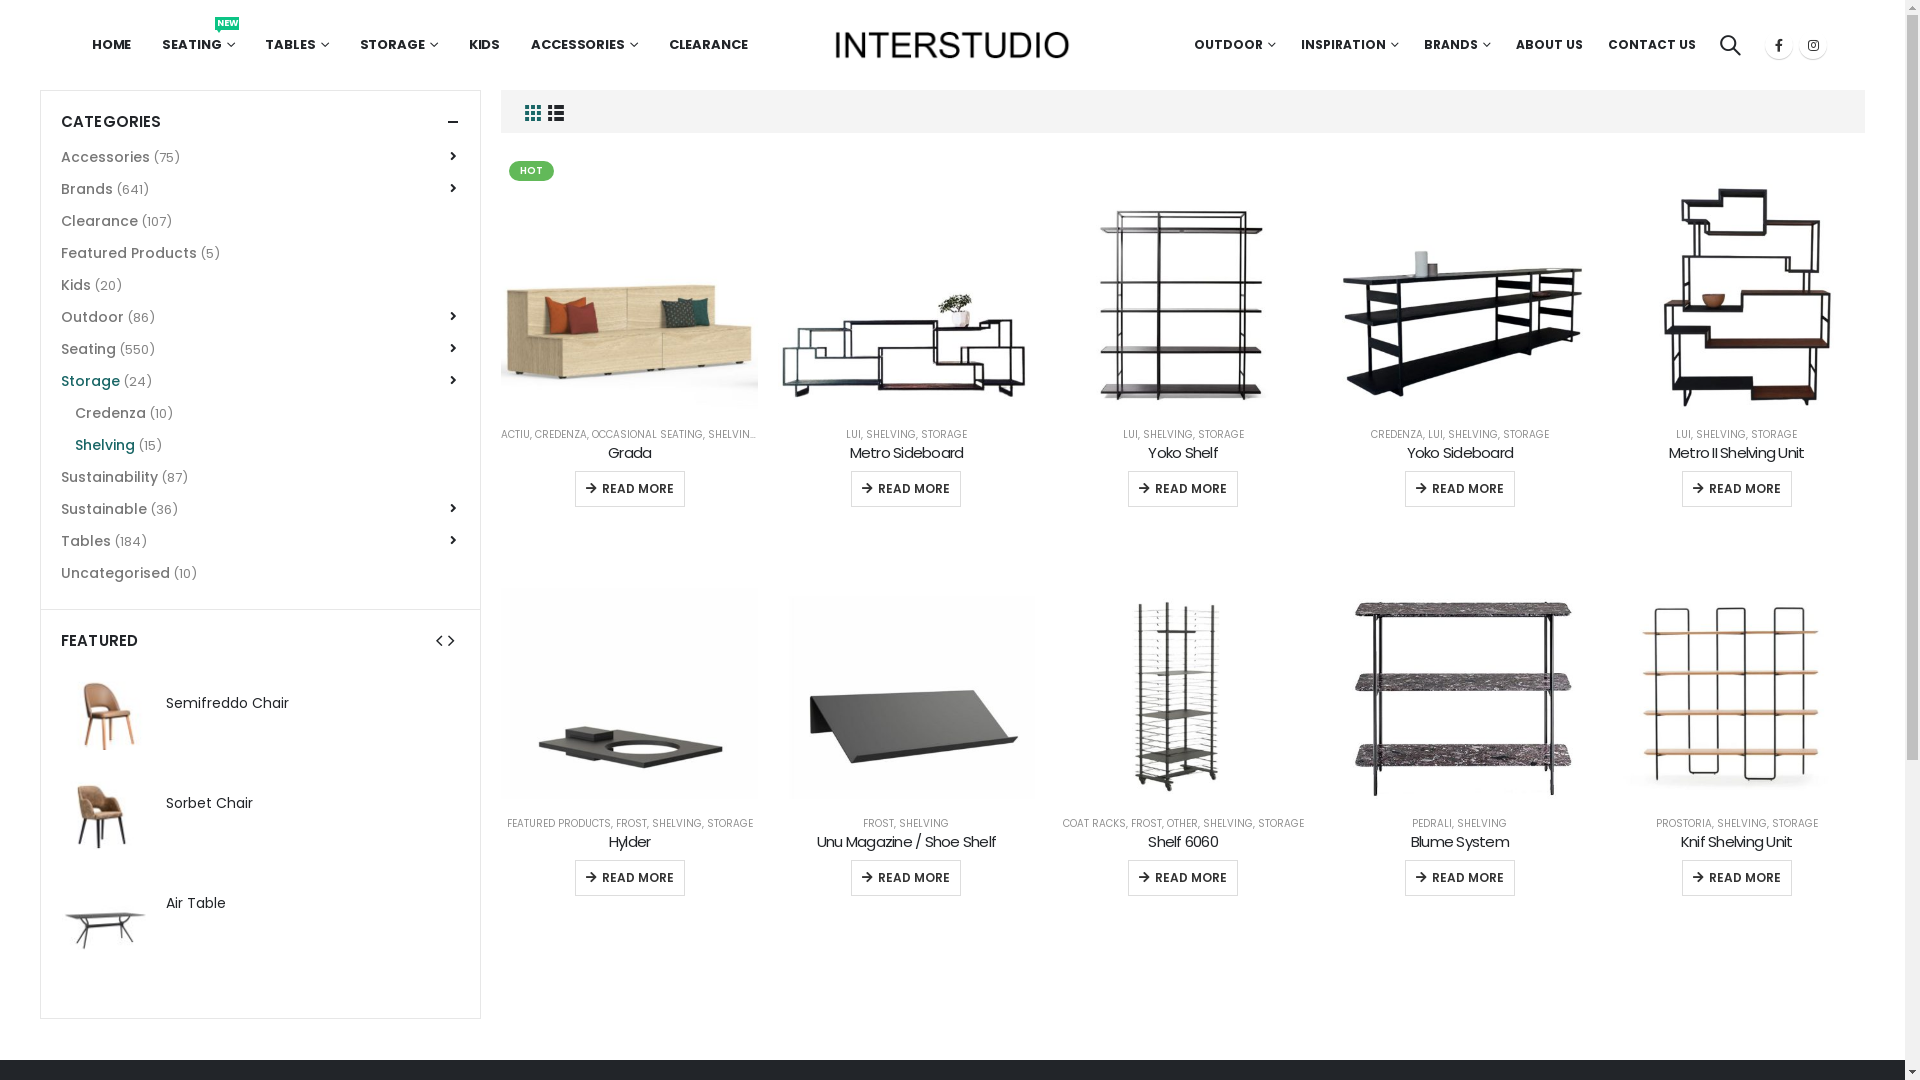  I want to click on ABOUT US, so click(1550, 45).